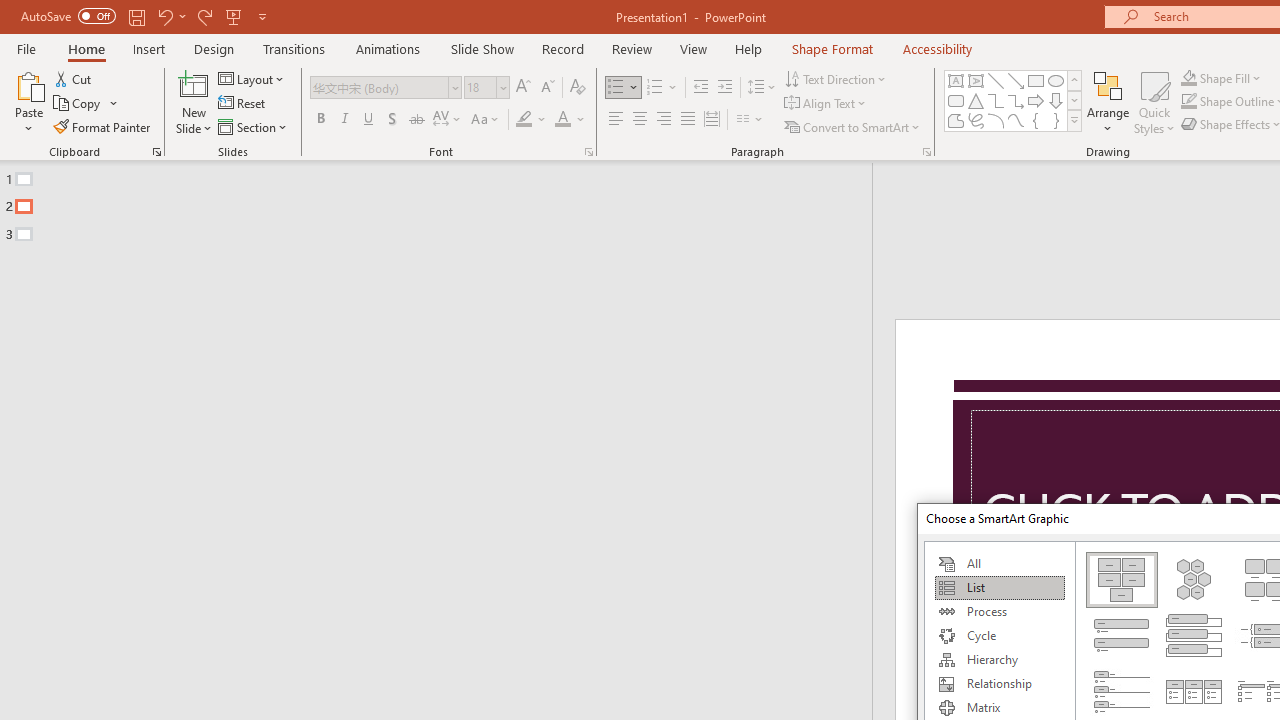  Describe the element at coordinates (1221, 78) in the screenshot. I see `Shape Fill` at that location.